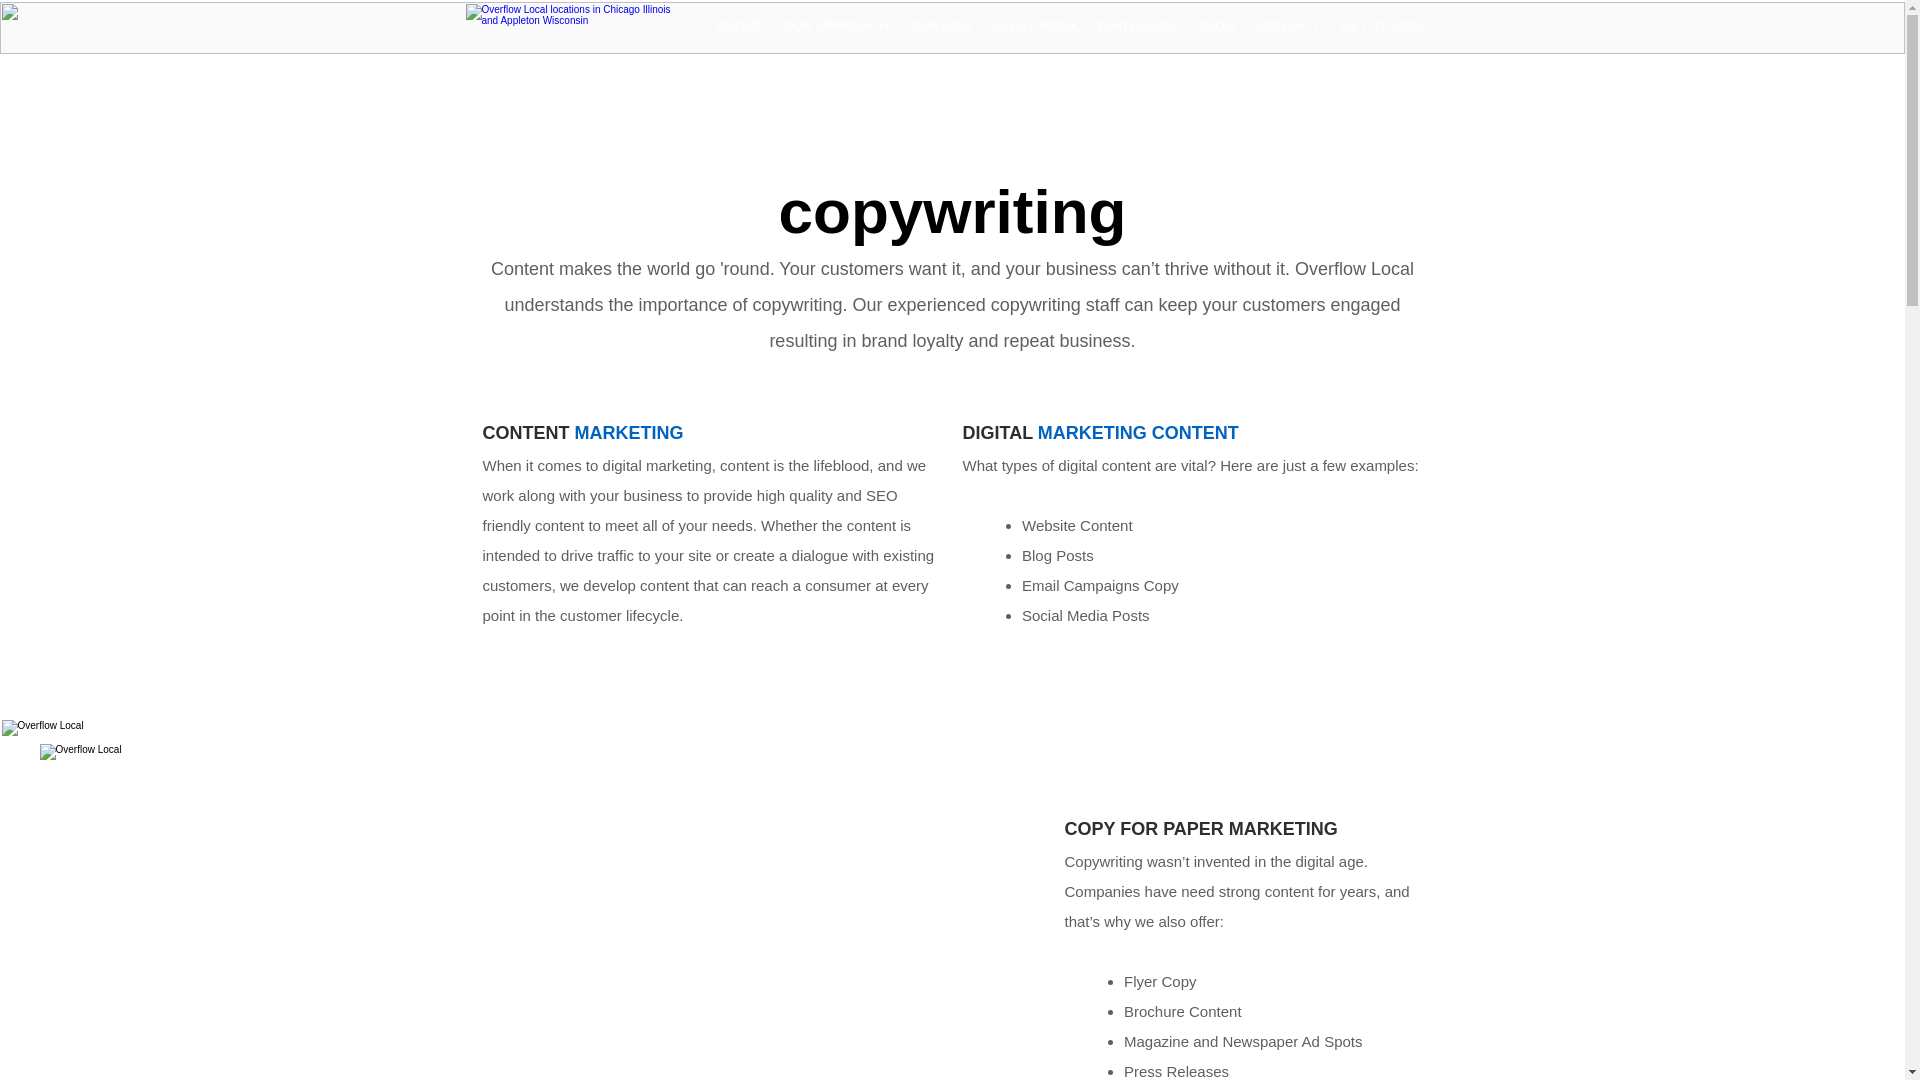 This screenshot has height=1080, width=1920. What do you see at coordinates (1383, 26) in the screenshot?
I see `GET STARTED` at bounding box center [1383, 26].